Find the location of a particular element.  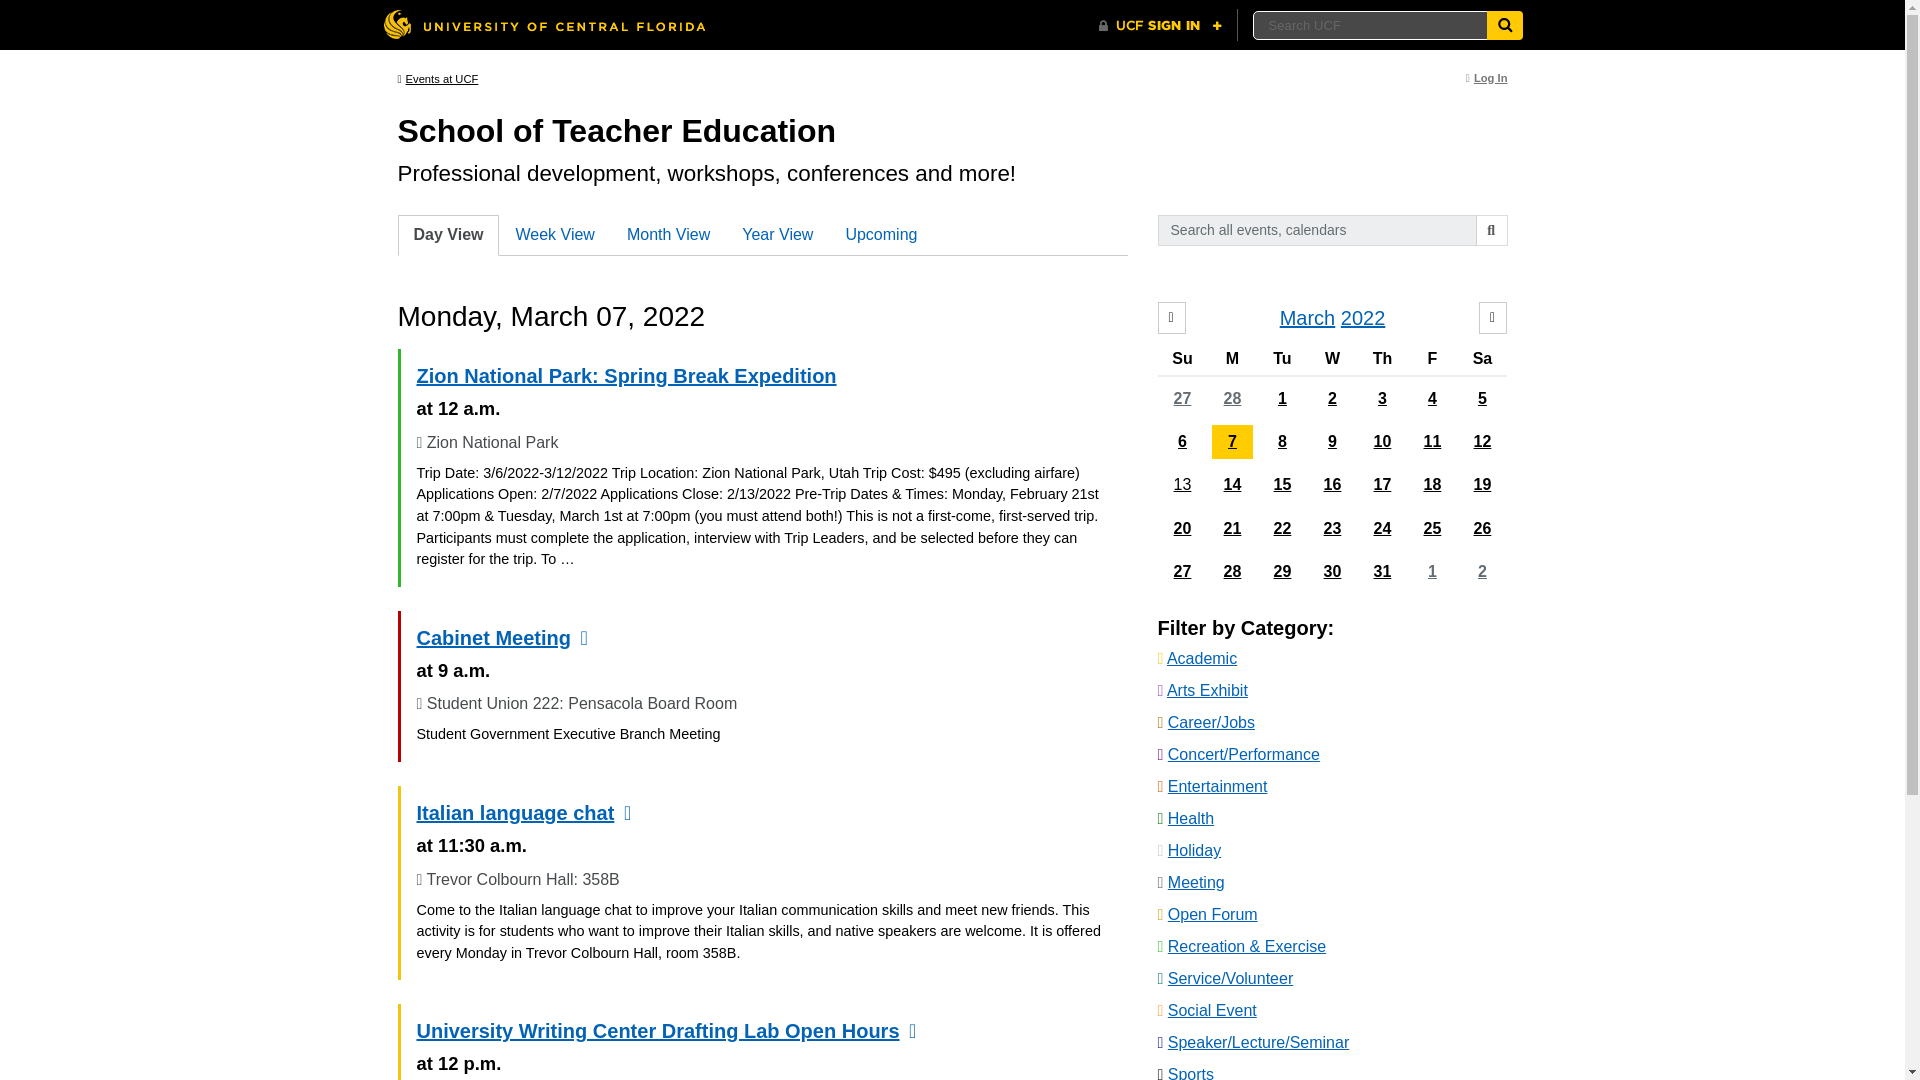

Log In is located at coordinates (1486, 78).